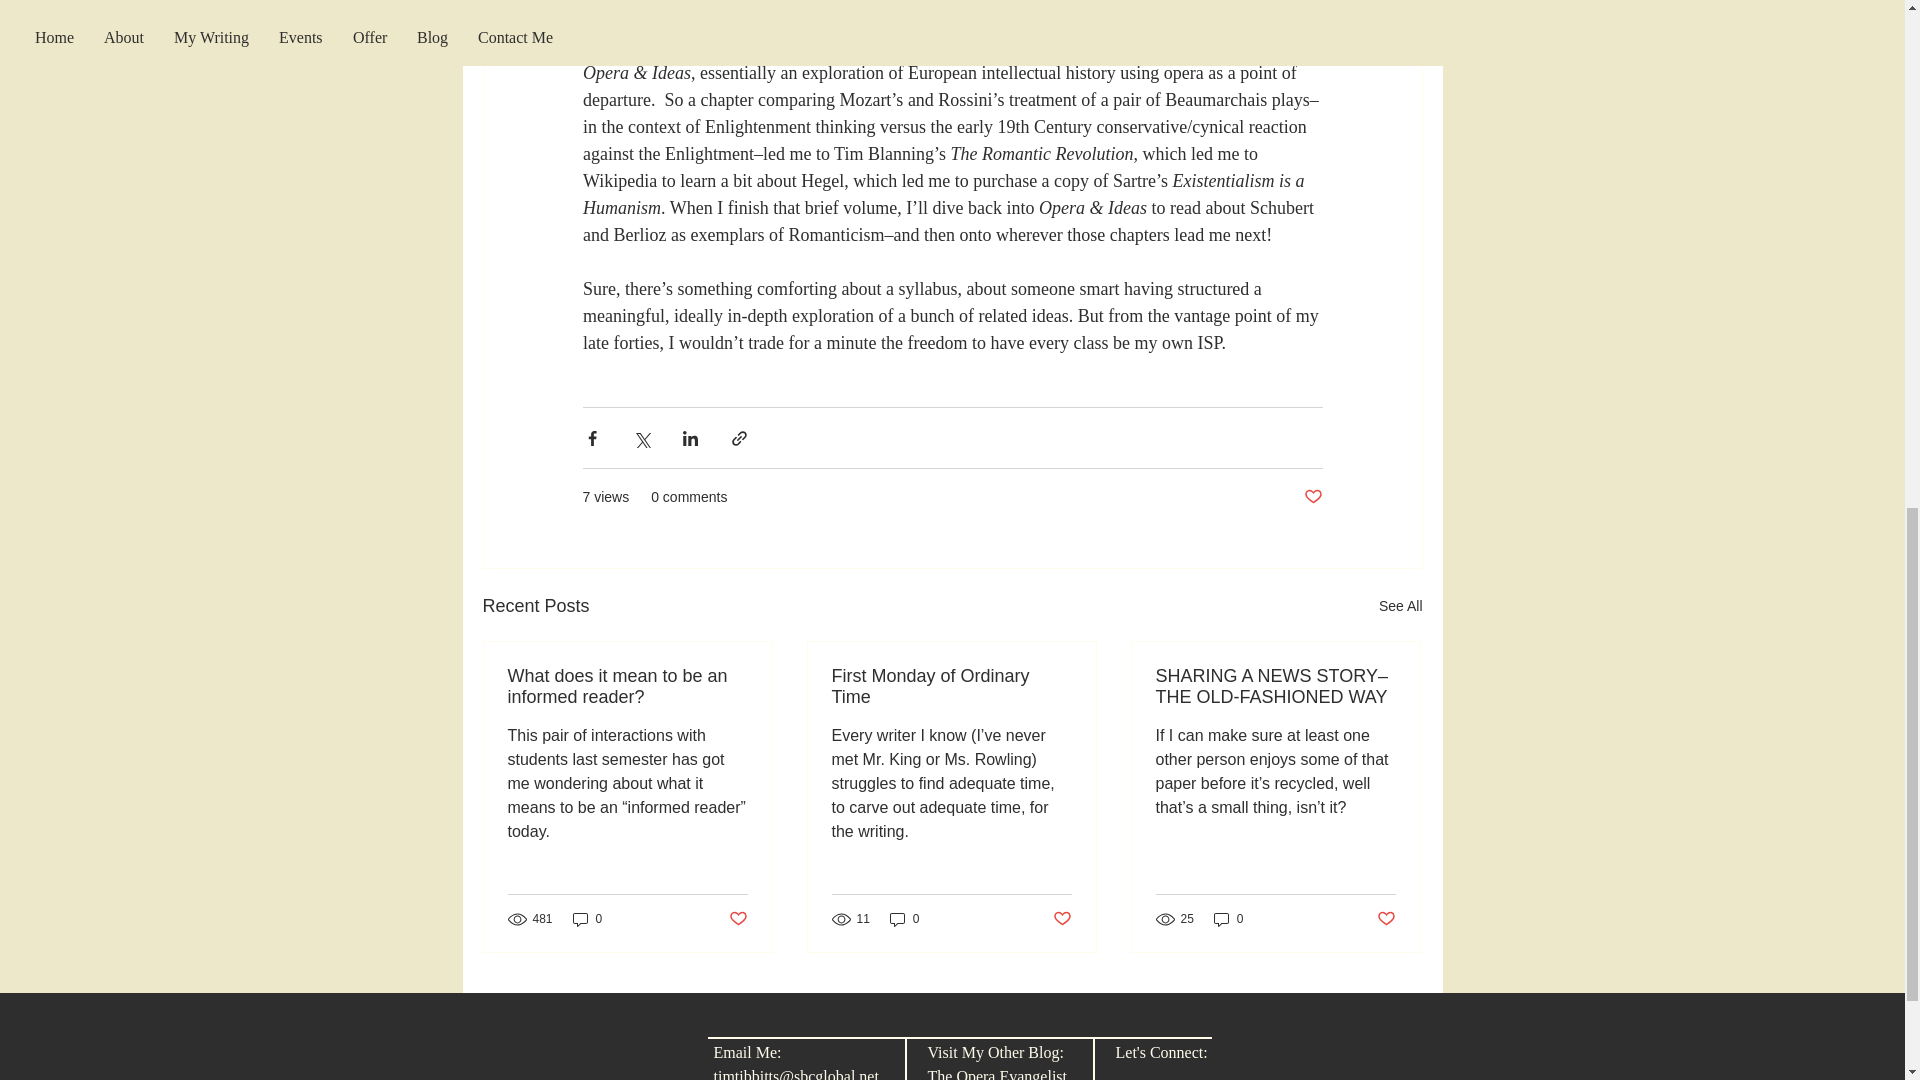 The image size is (1920, 1080). I want to click on Post not marked as liked, so click(1062, 918).